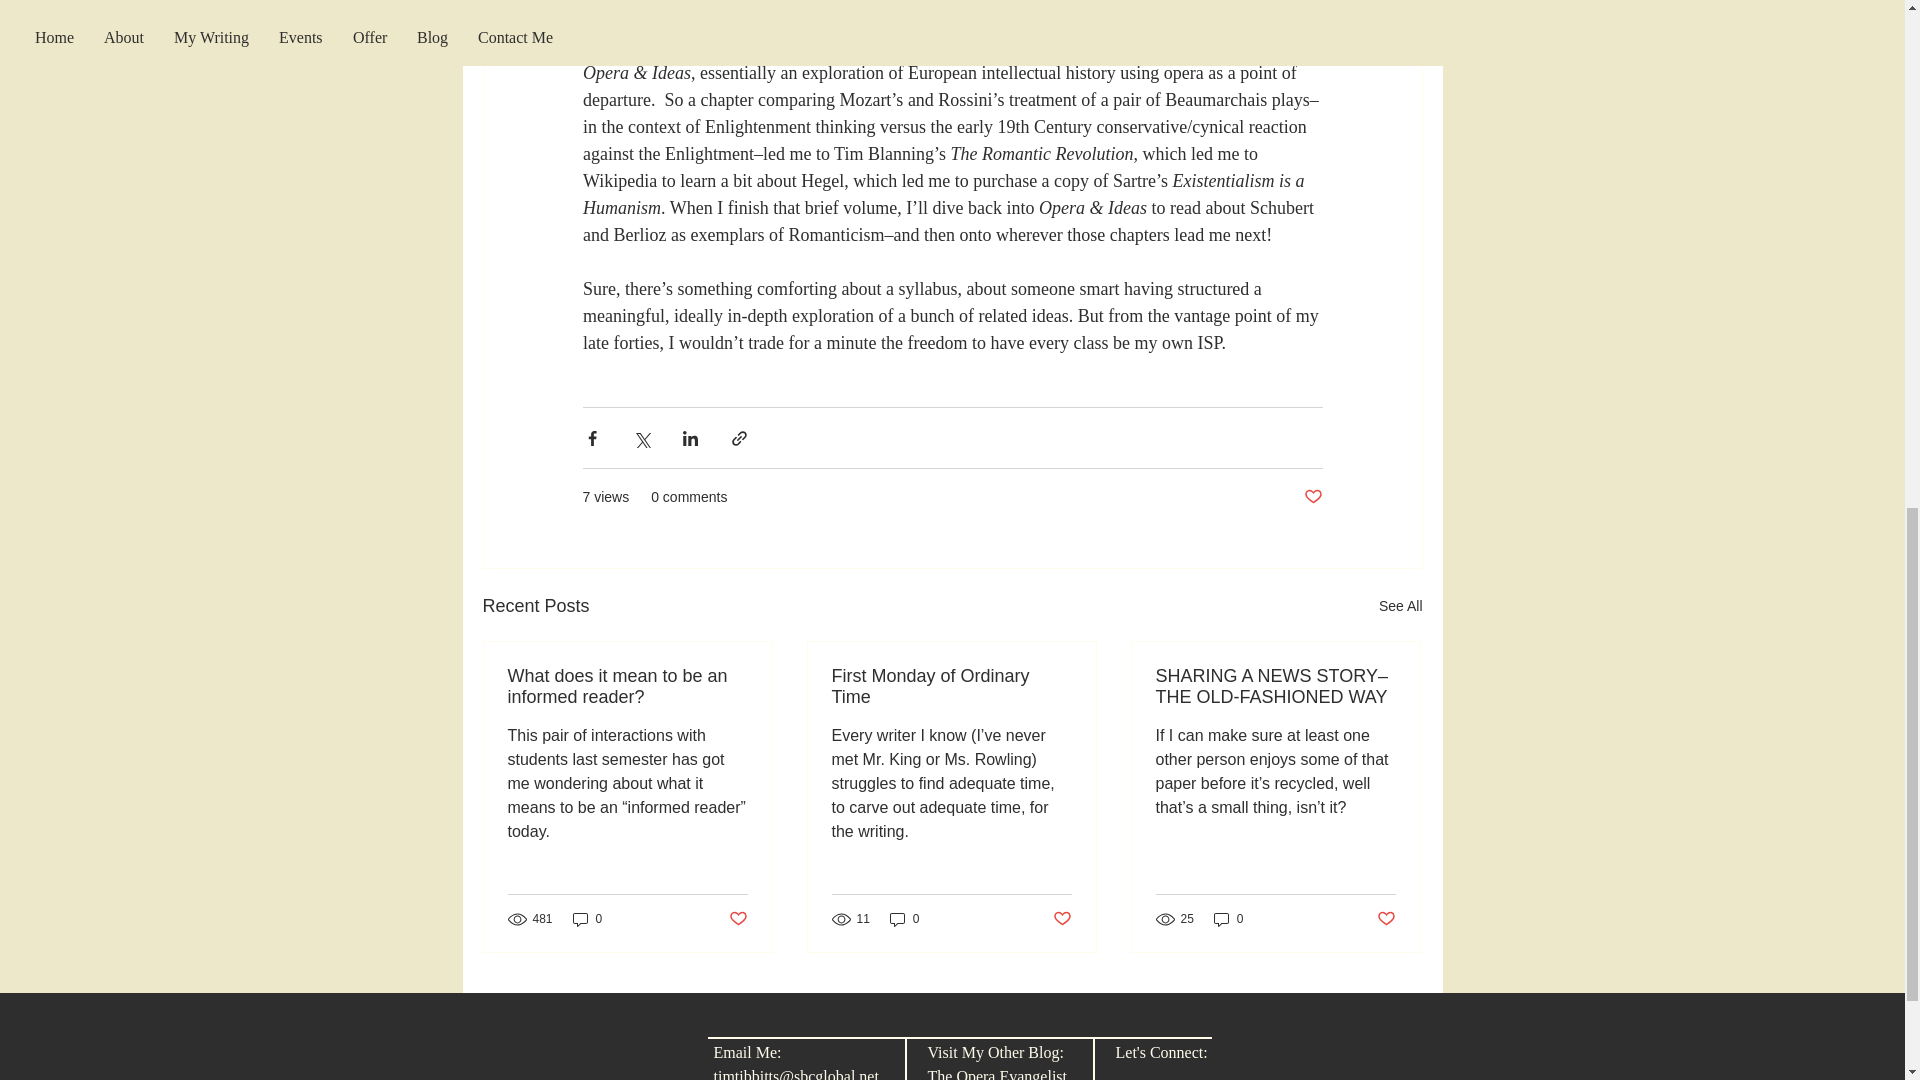 The image size is (1920, 1080). I want to click on Post not marked as liked, so click(1062, 918).